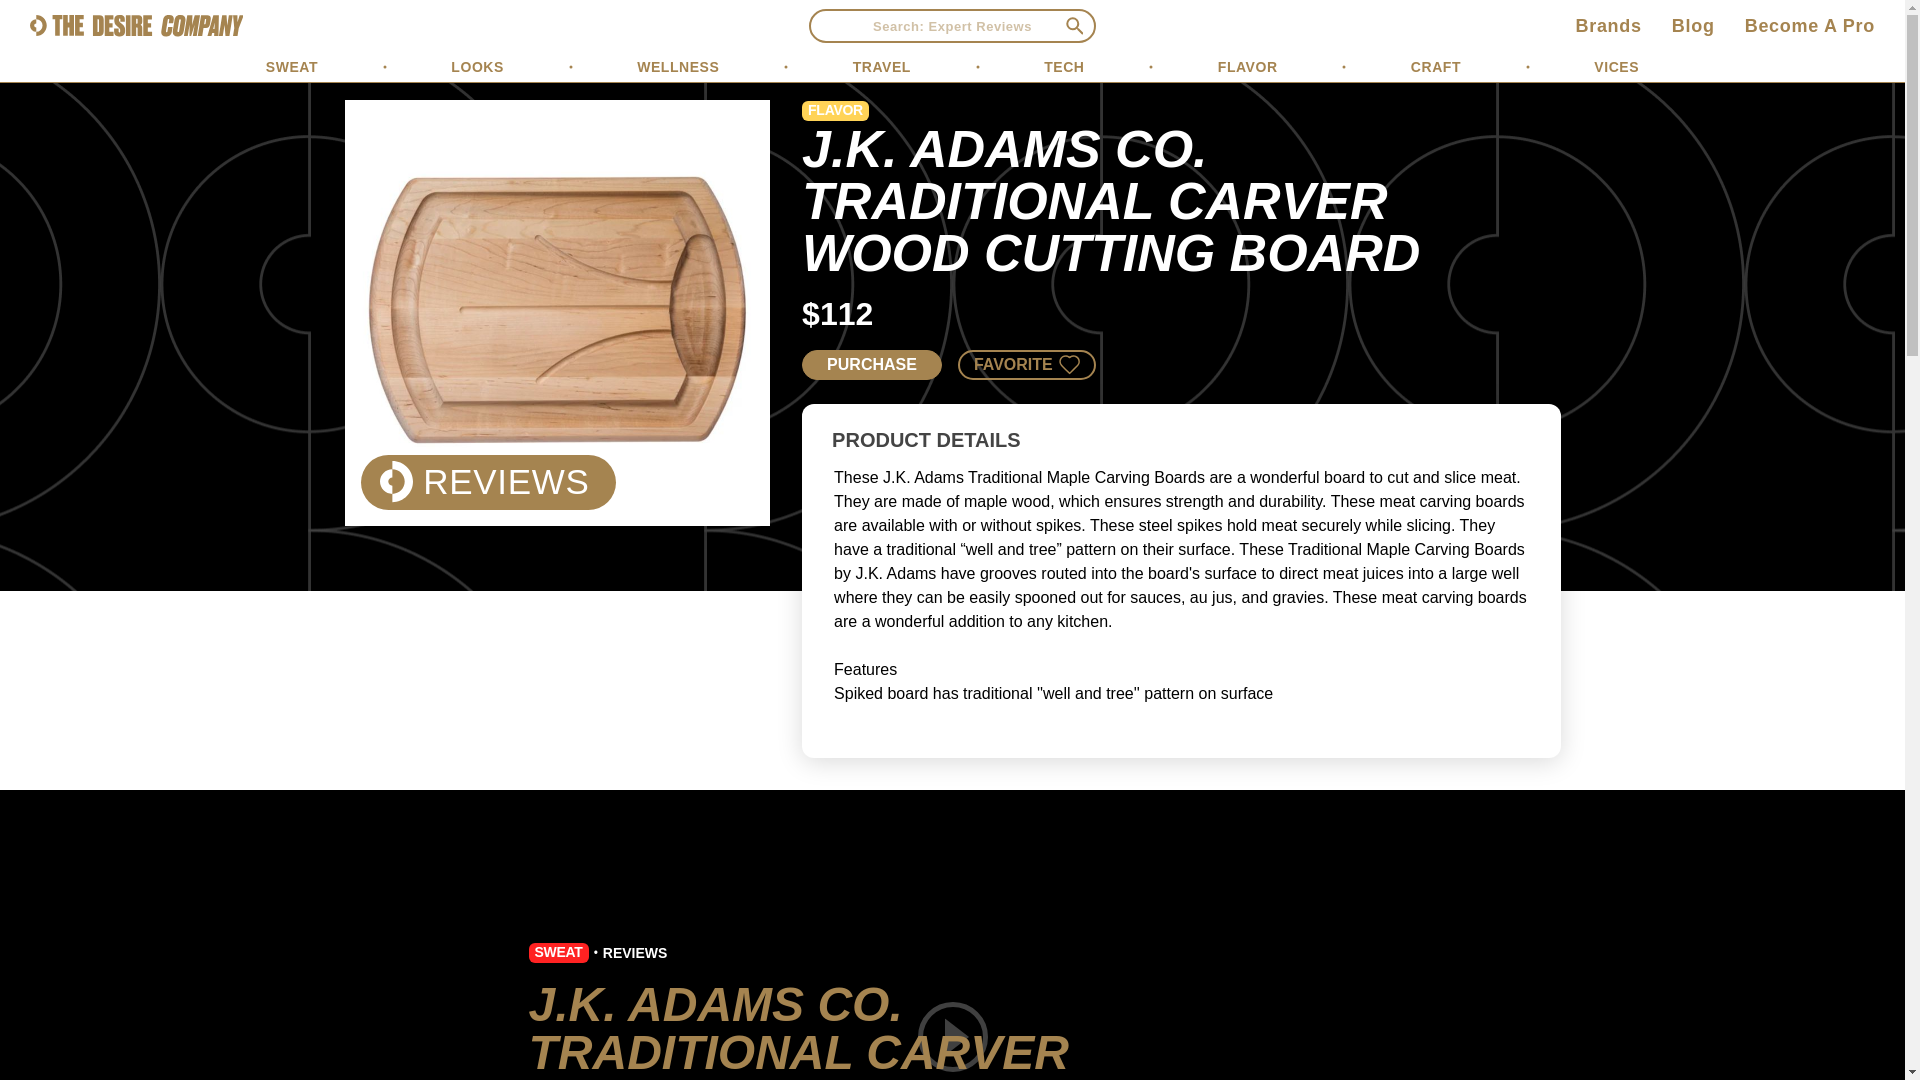 This screenshot has width=1920, height=1080. What do you see at coordinates (1616, 66) in the screenshot?
I see `VICES` at bounding box center [1616, 66].